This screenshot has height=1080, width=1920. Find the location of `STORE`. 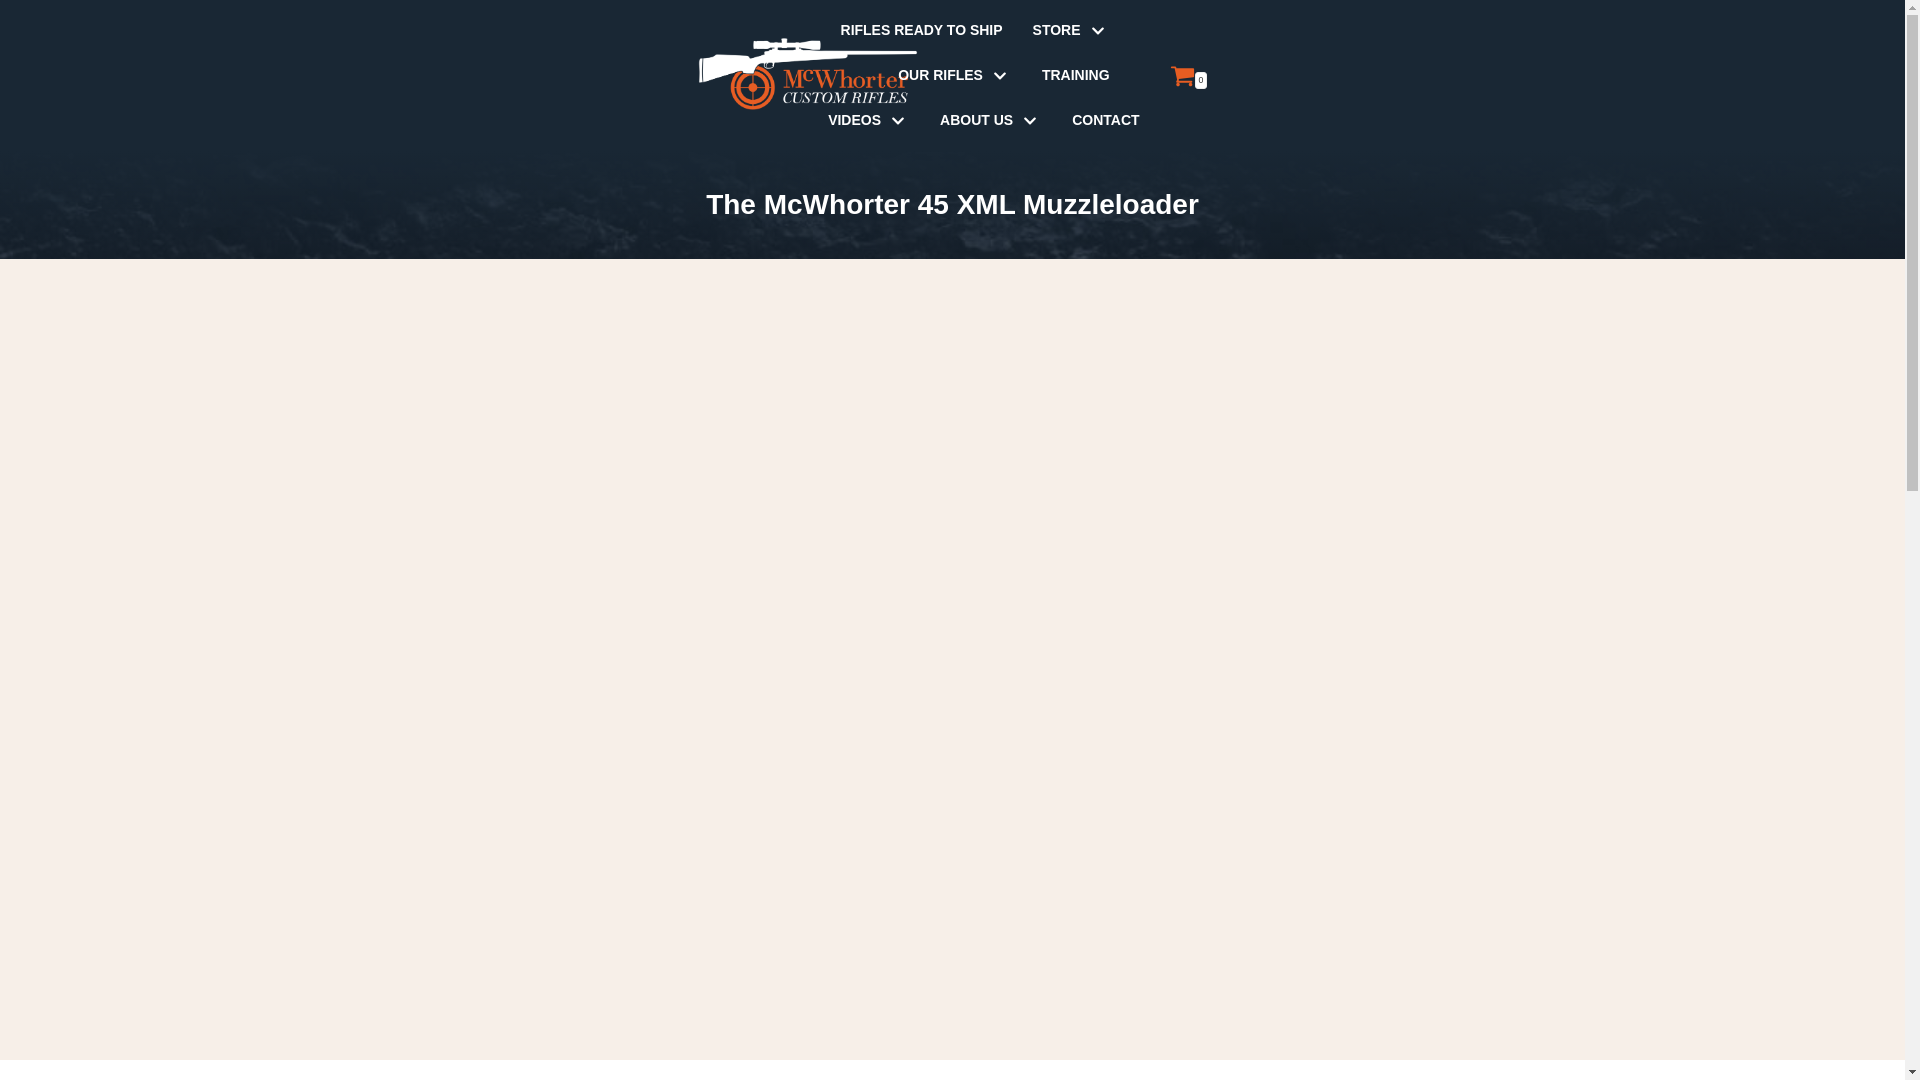

STORE is located at coordinates (1070, 30).